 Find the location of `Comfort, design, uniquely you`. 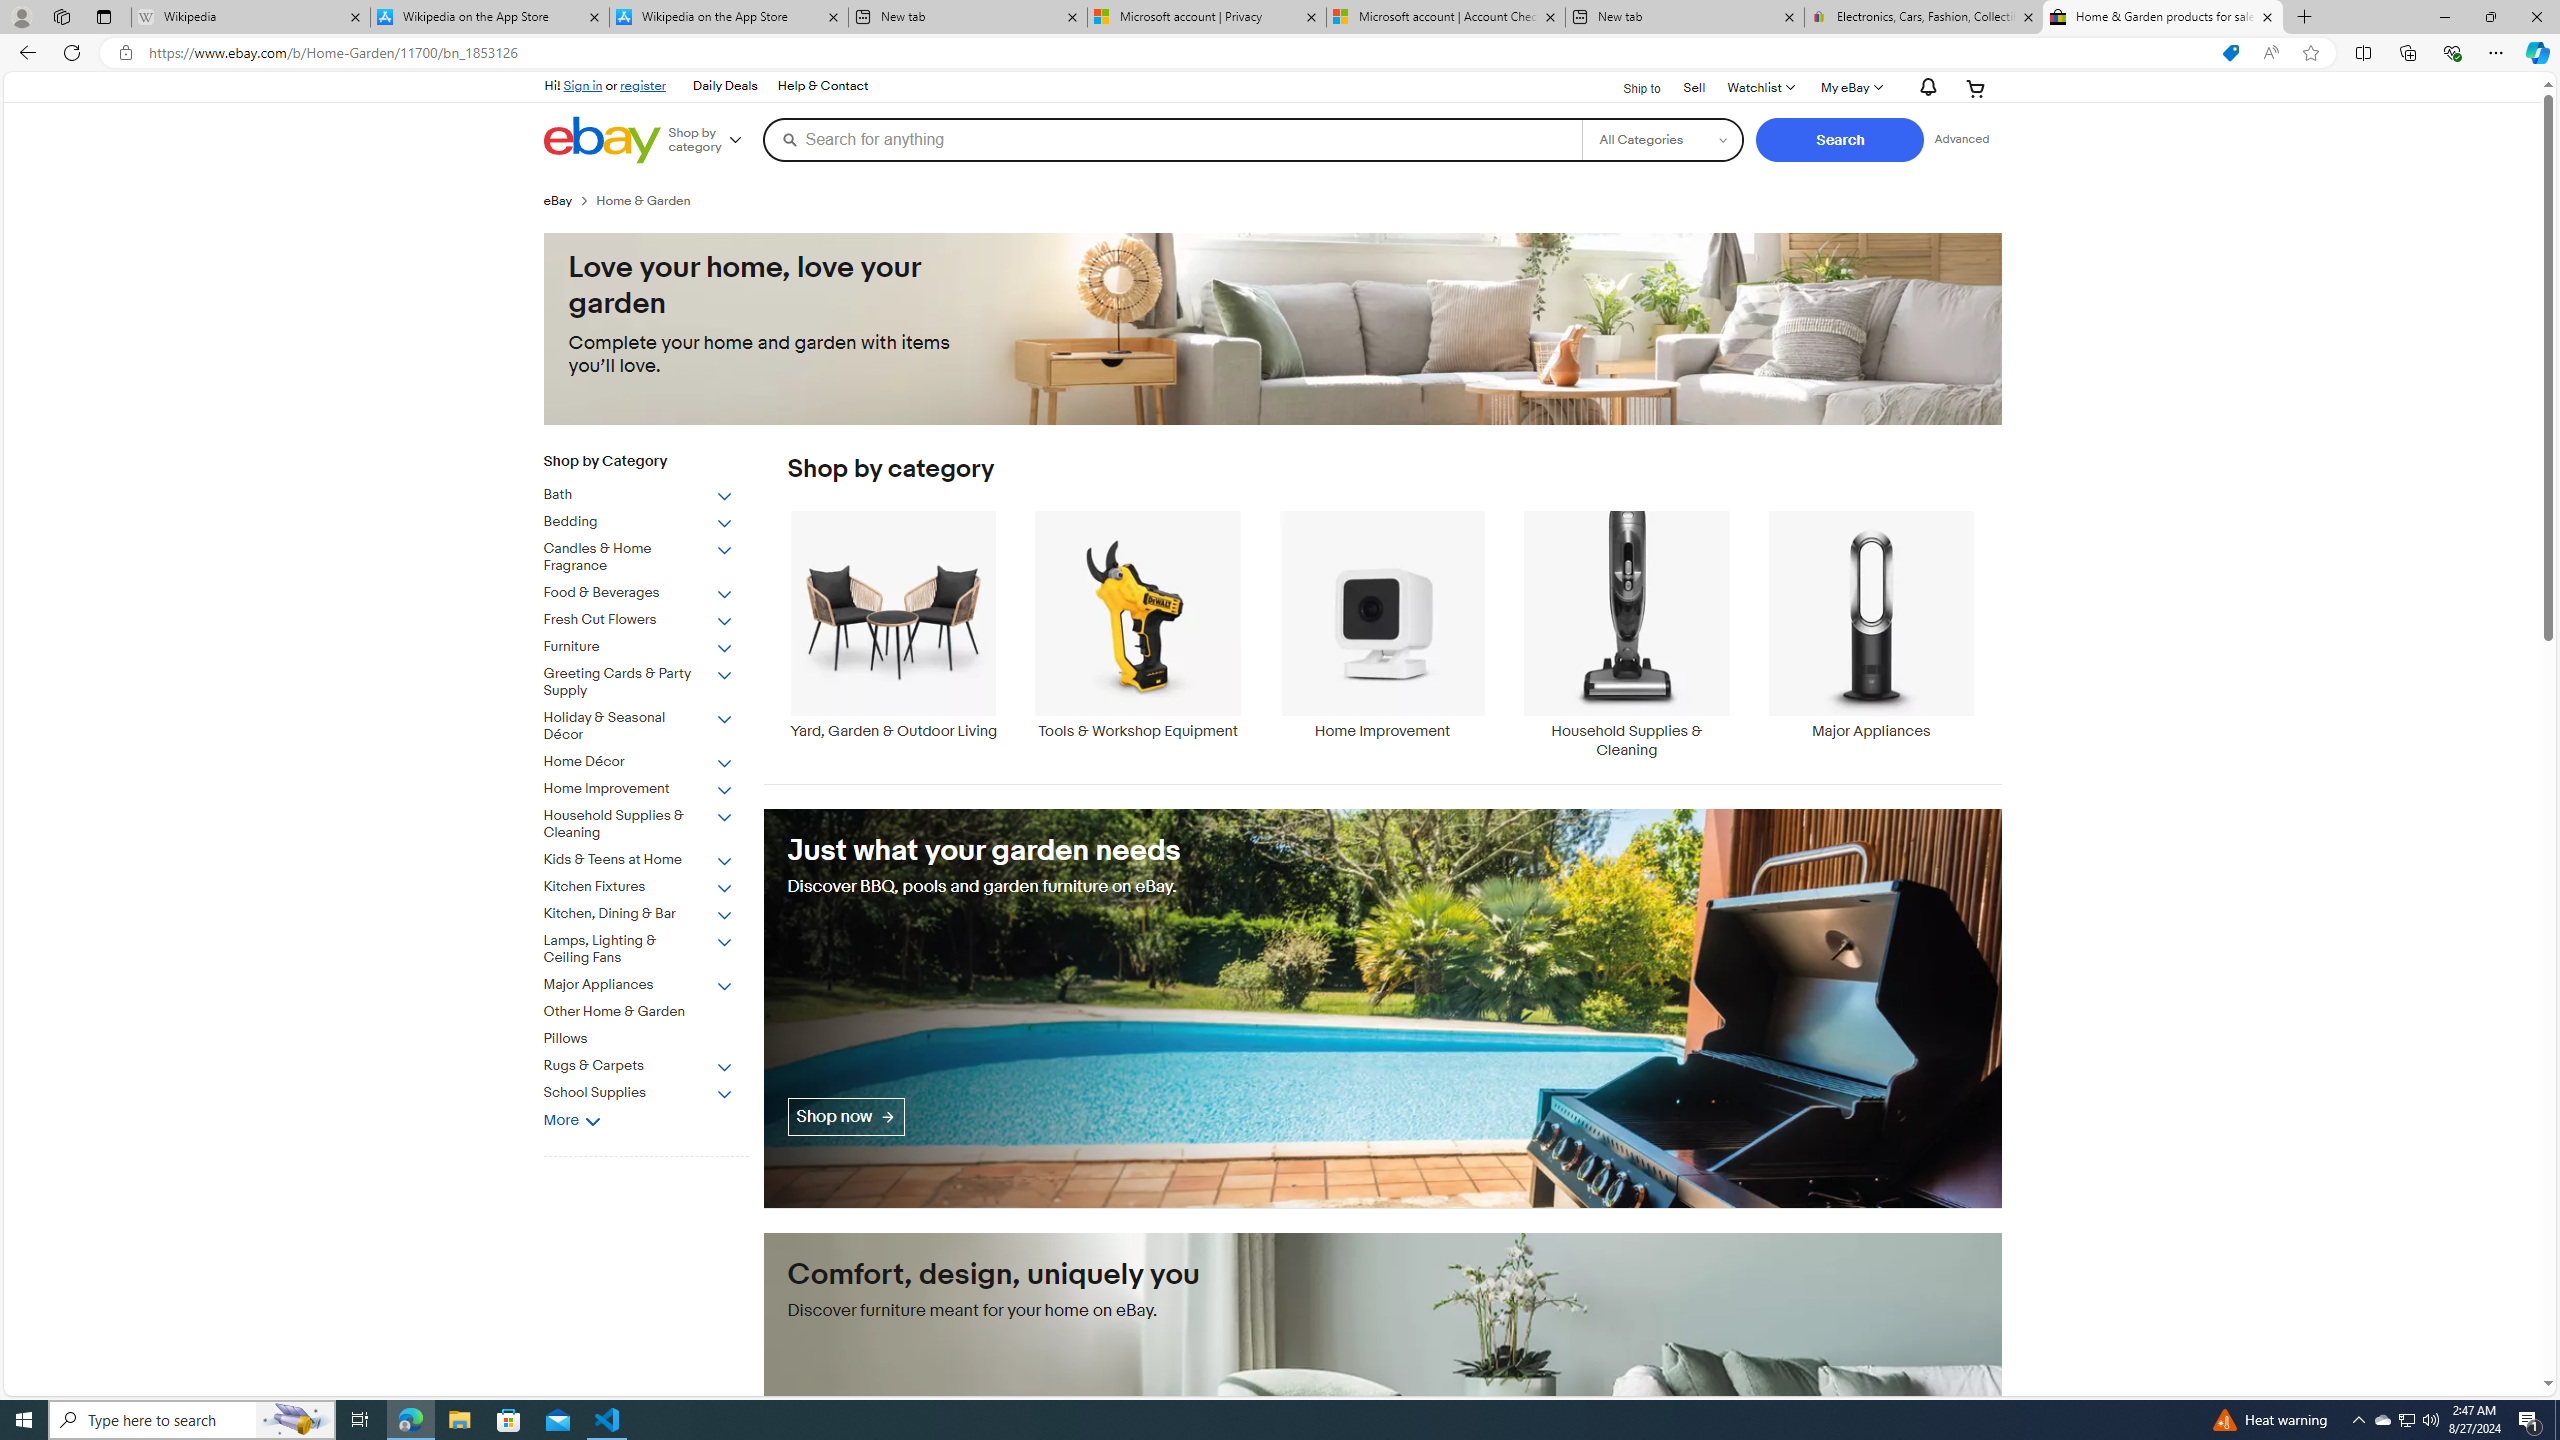

Comfort, design, uniquely you is located at coordinates (1382, 1432).